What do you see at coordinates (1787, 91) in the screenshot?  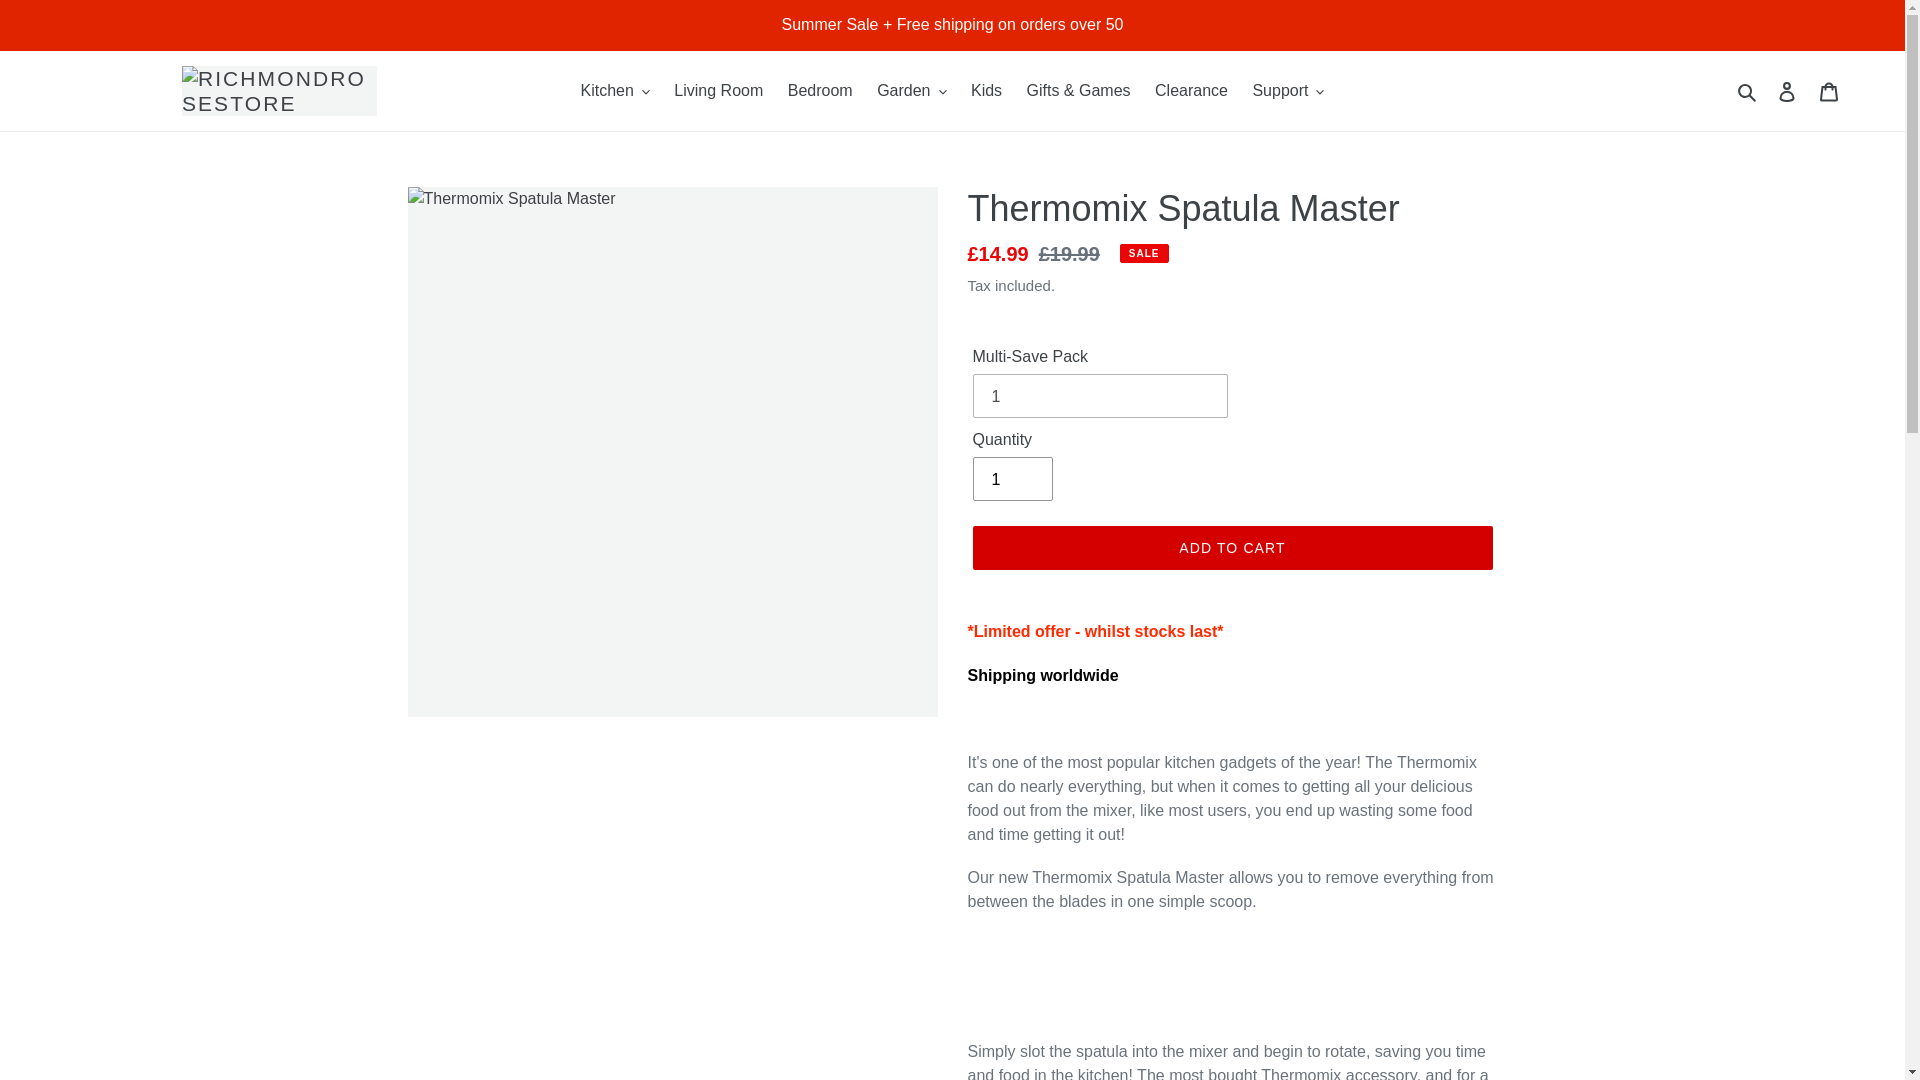 I see `Log in` at bounding box center [1787, 91].